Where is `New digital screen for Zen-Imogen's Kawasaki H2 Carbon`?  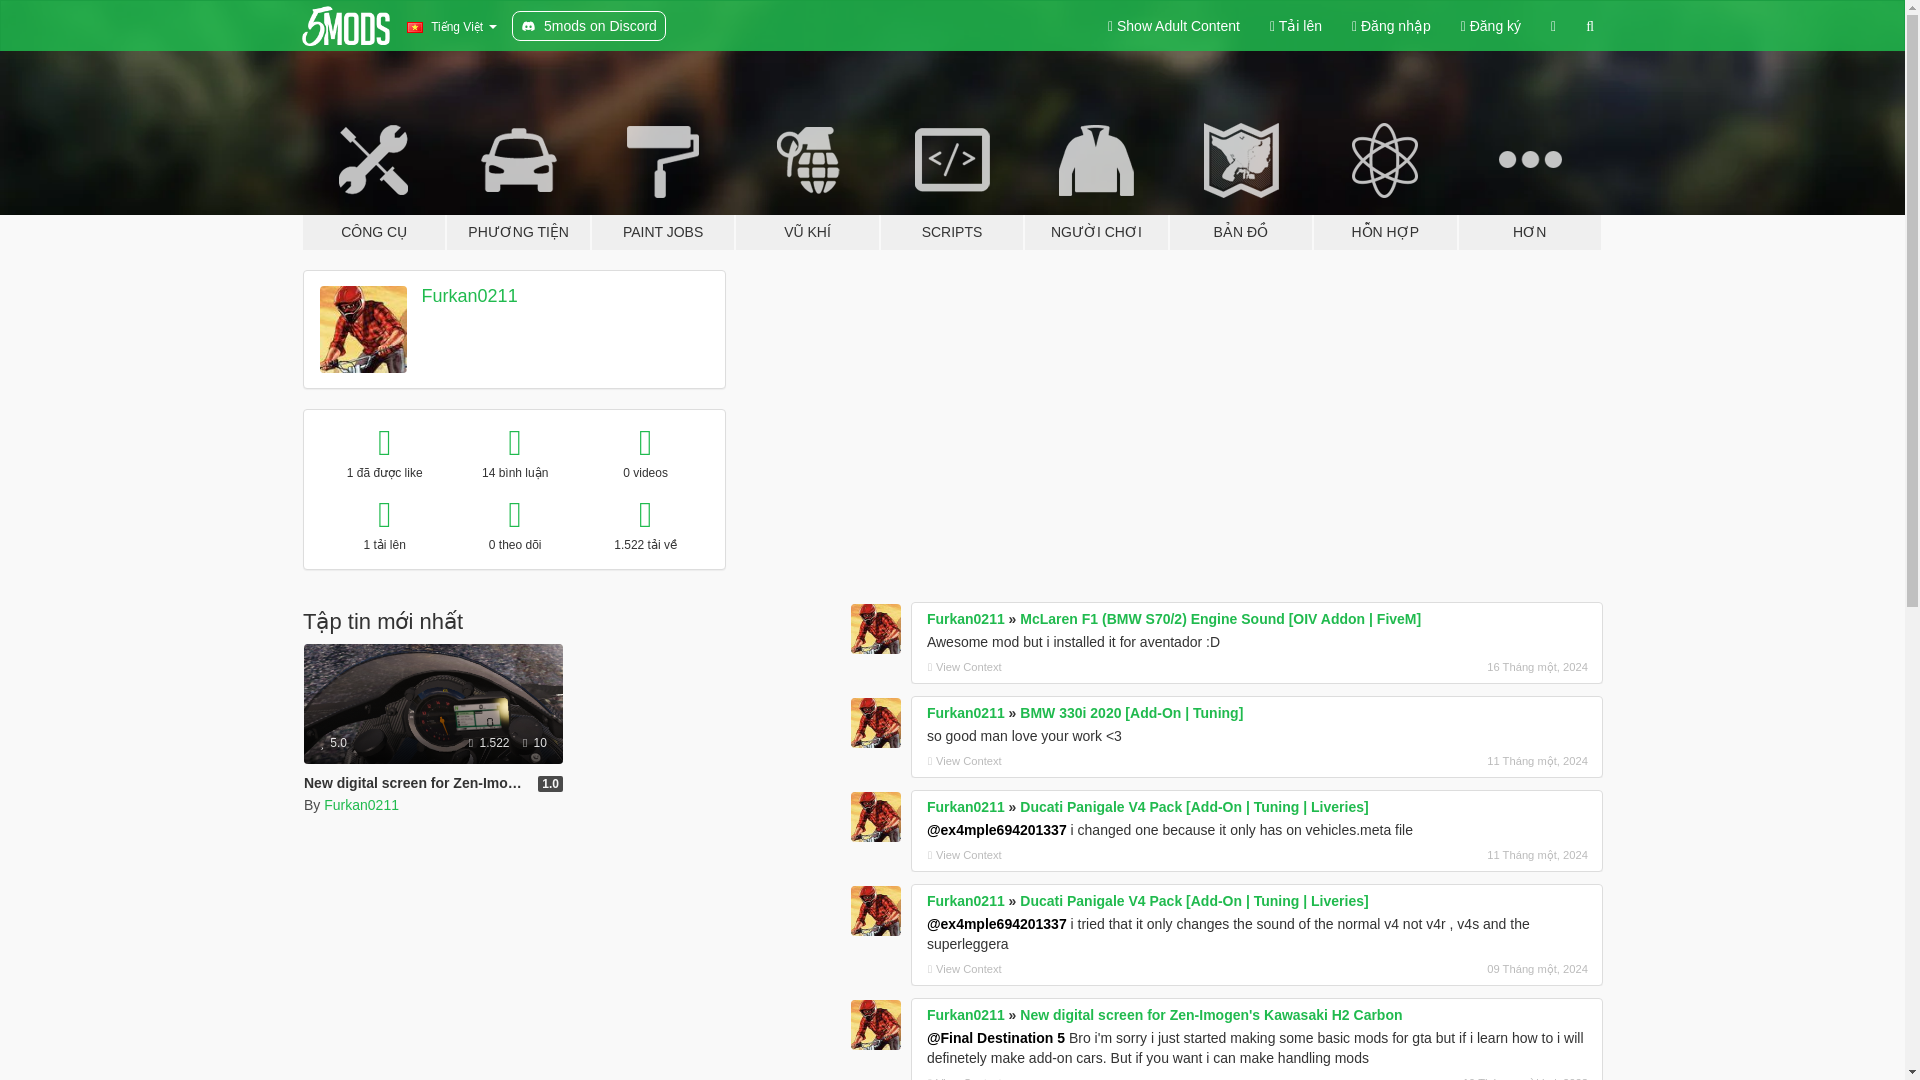 New digital screen for Zen-Imogen's Kawasaki H2 Carbon is located at coordinates (432, 730).